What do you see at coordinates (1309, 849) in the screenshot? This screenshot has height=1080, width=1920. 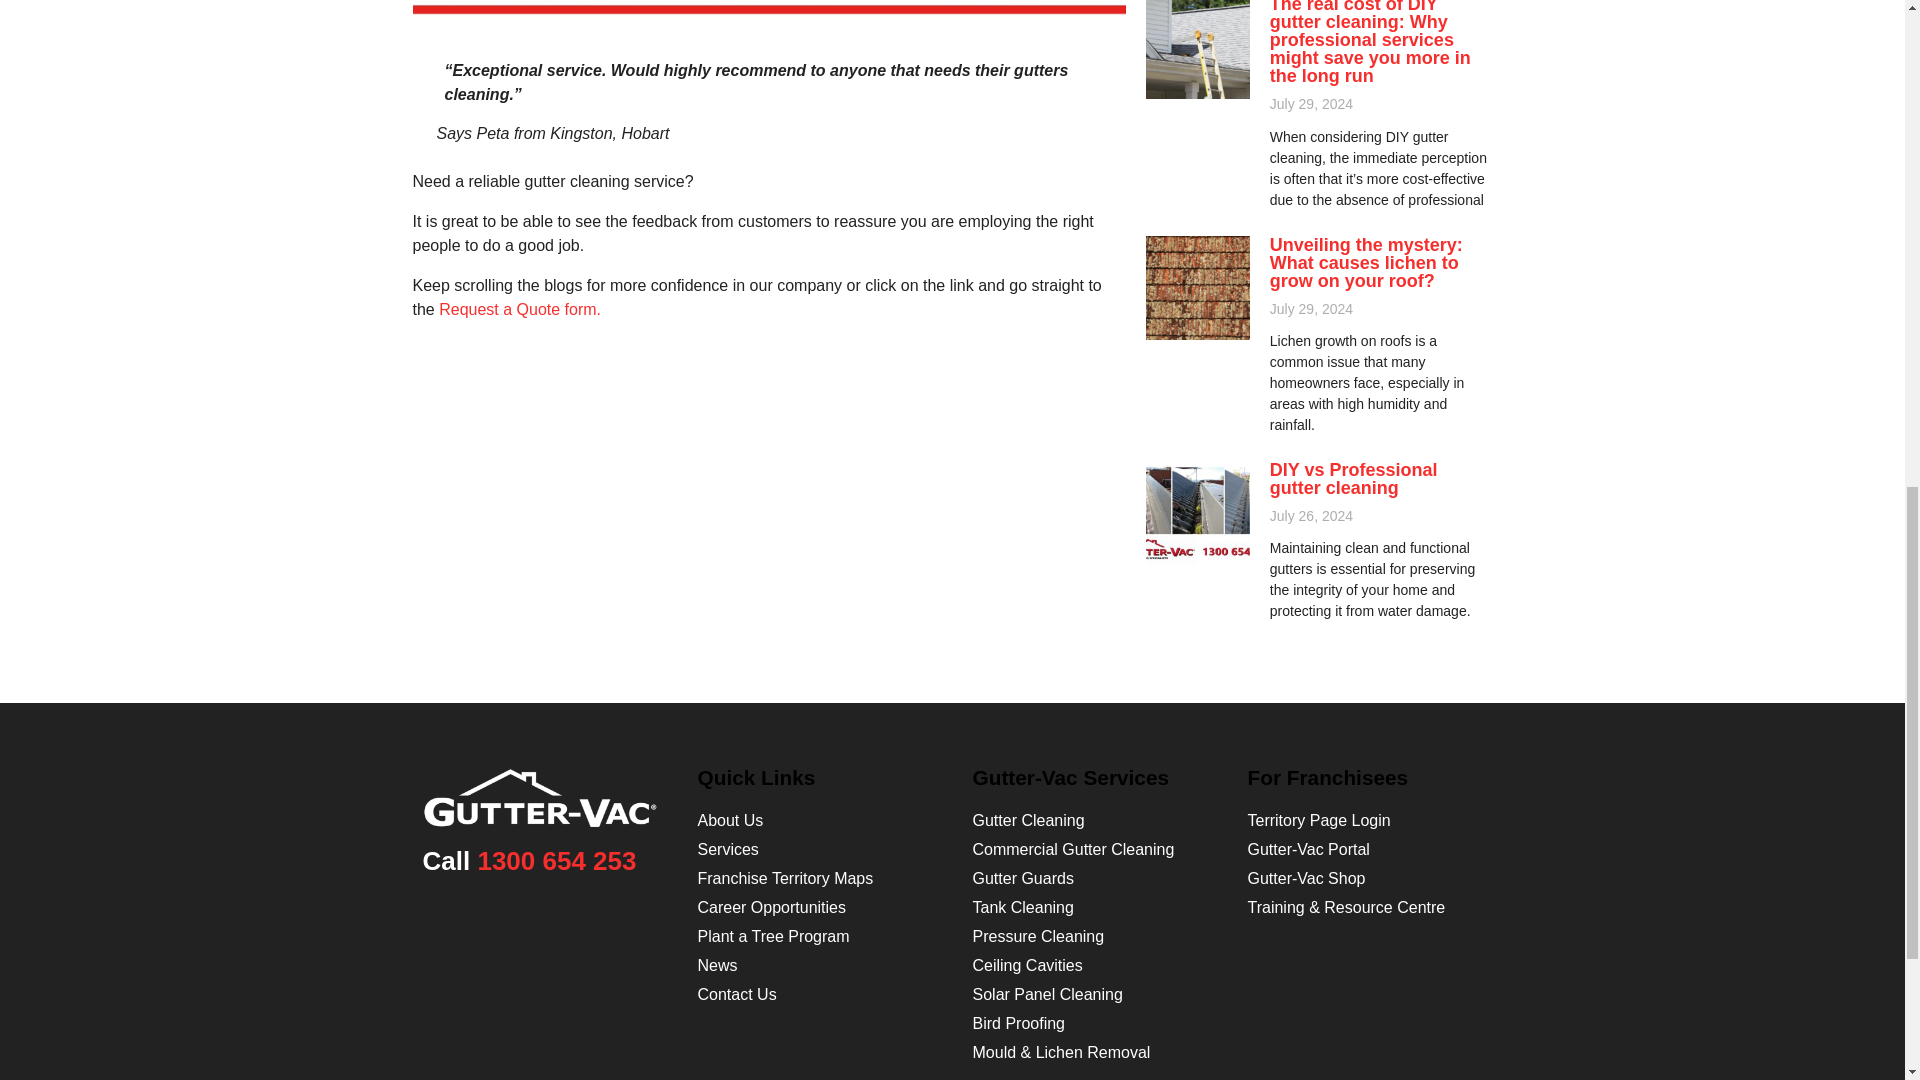 I see `Gutter-Vac Portal` at bounding box center [1309, 849].